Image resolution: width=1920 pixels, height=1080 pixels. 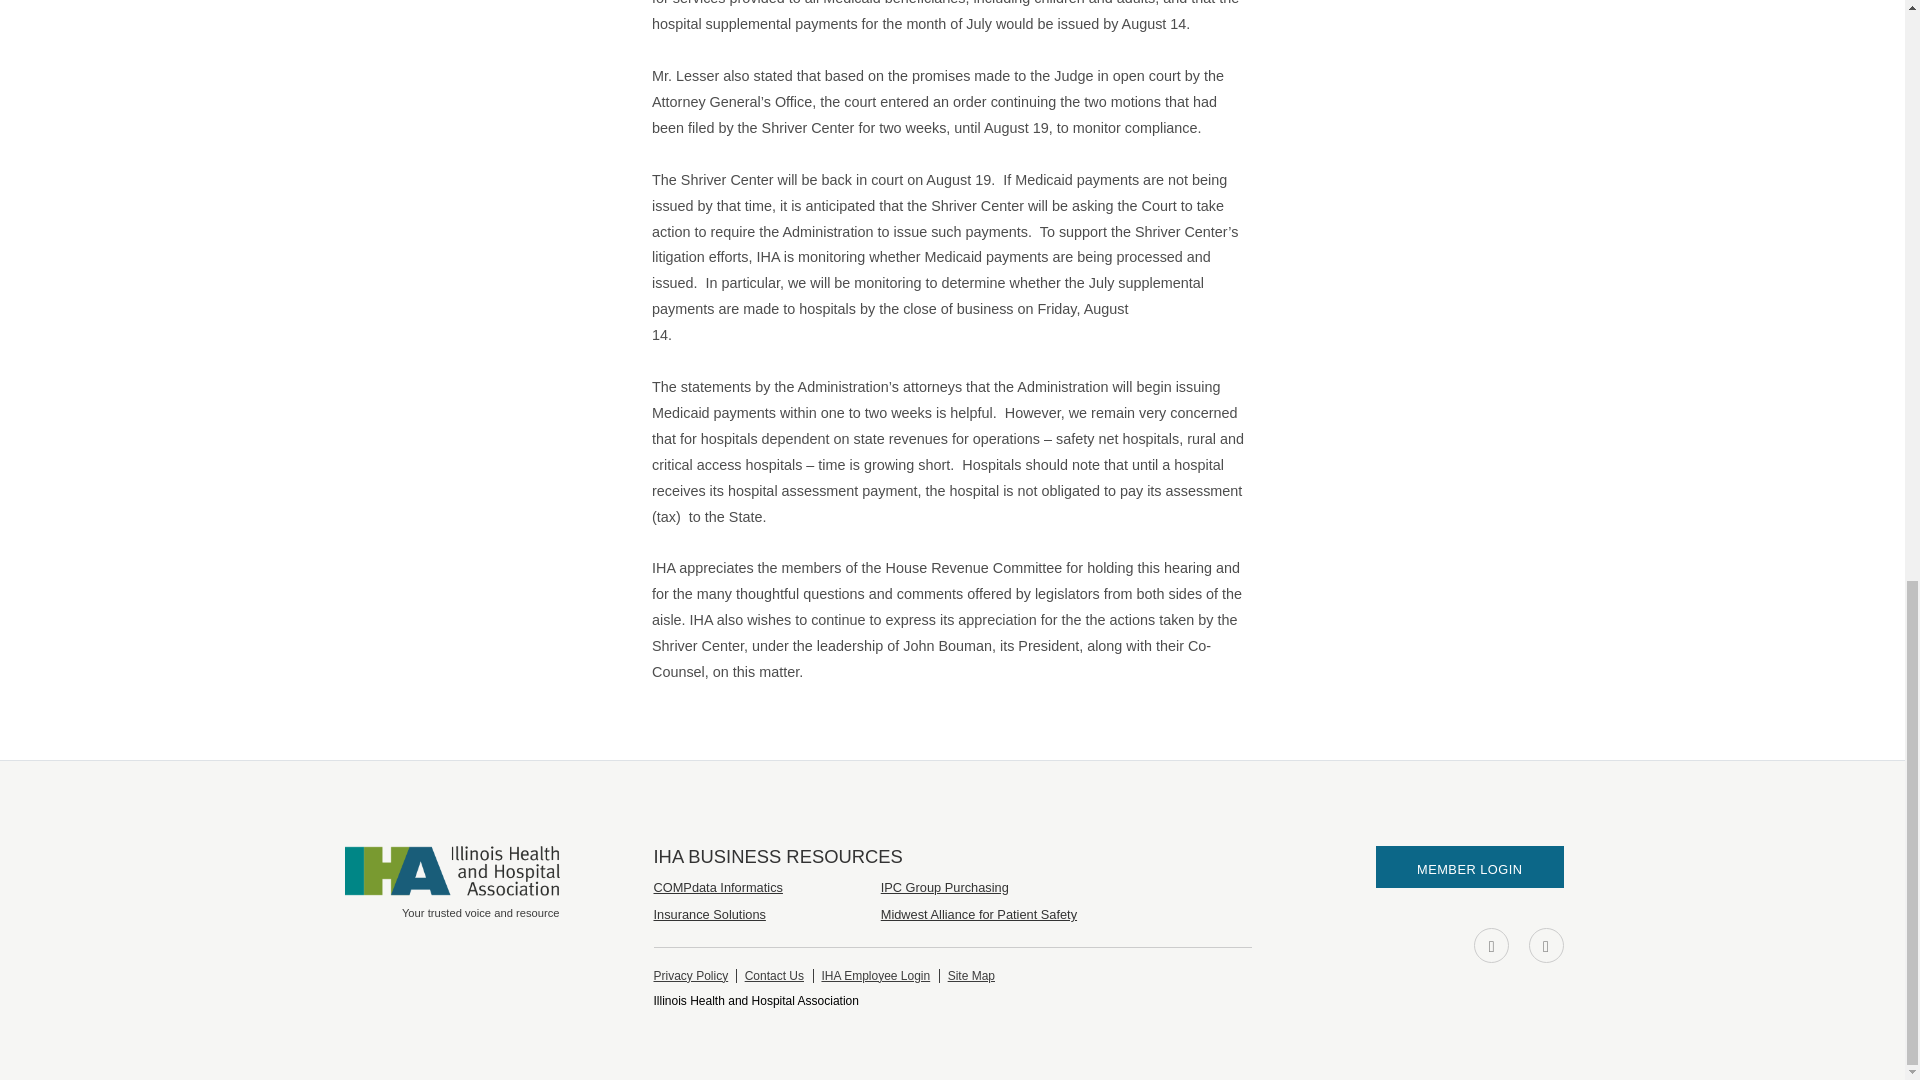 I want to click on IPC Group Purchasing, so click(x=945, y=888).